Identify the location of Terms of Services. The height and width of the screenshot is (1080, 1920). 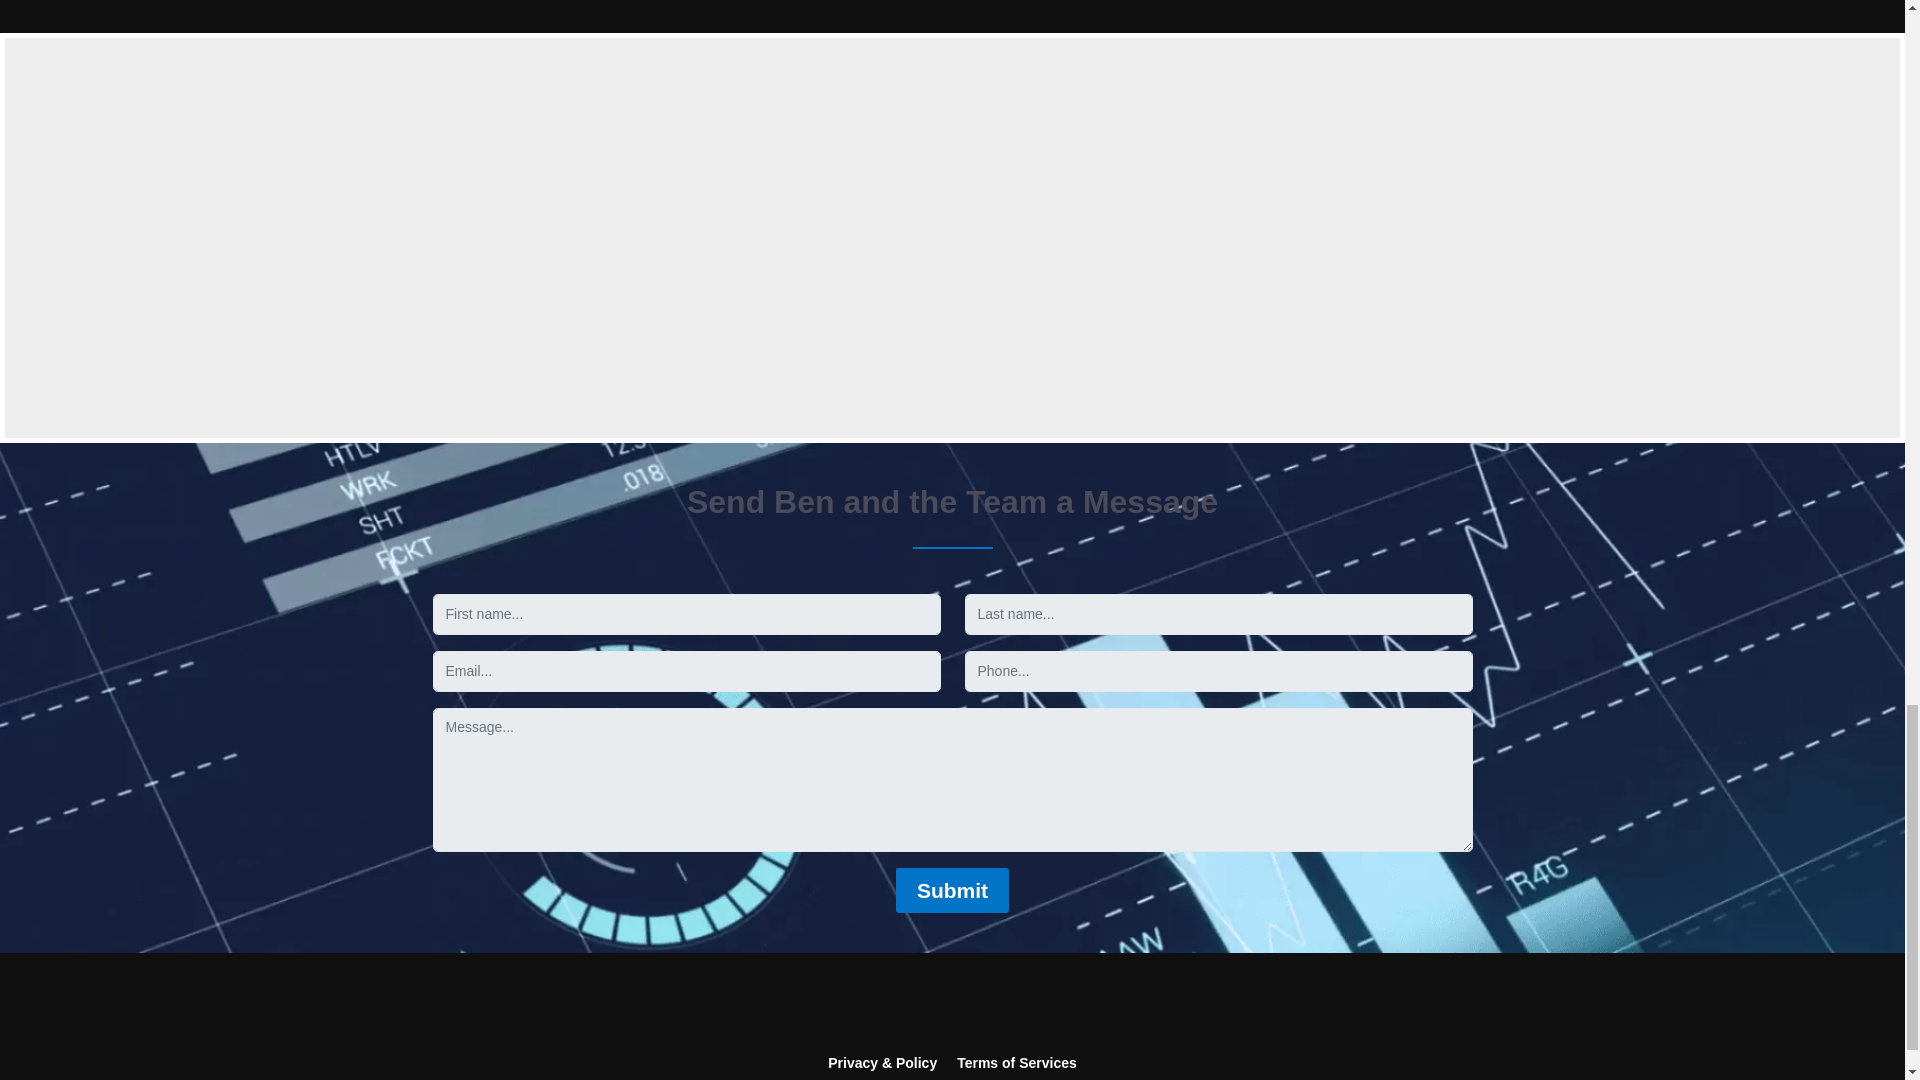
(1016, 1063).